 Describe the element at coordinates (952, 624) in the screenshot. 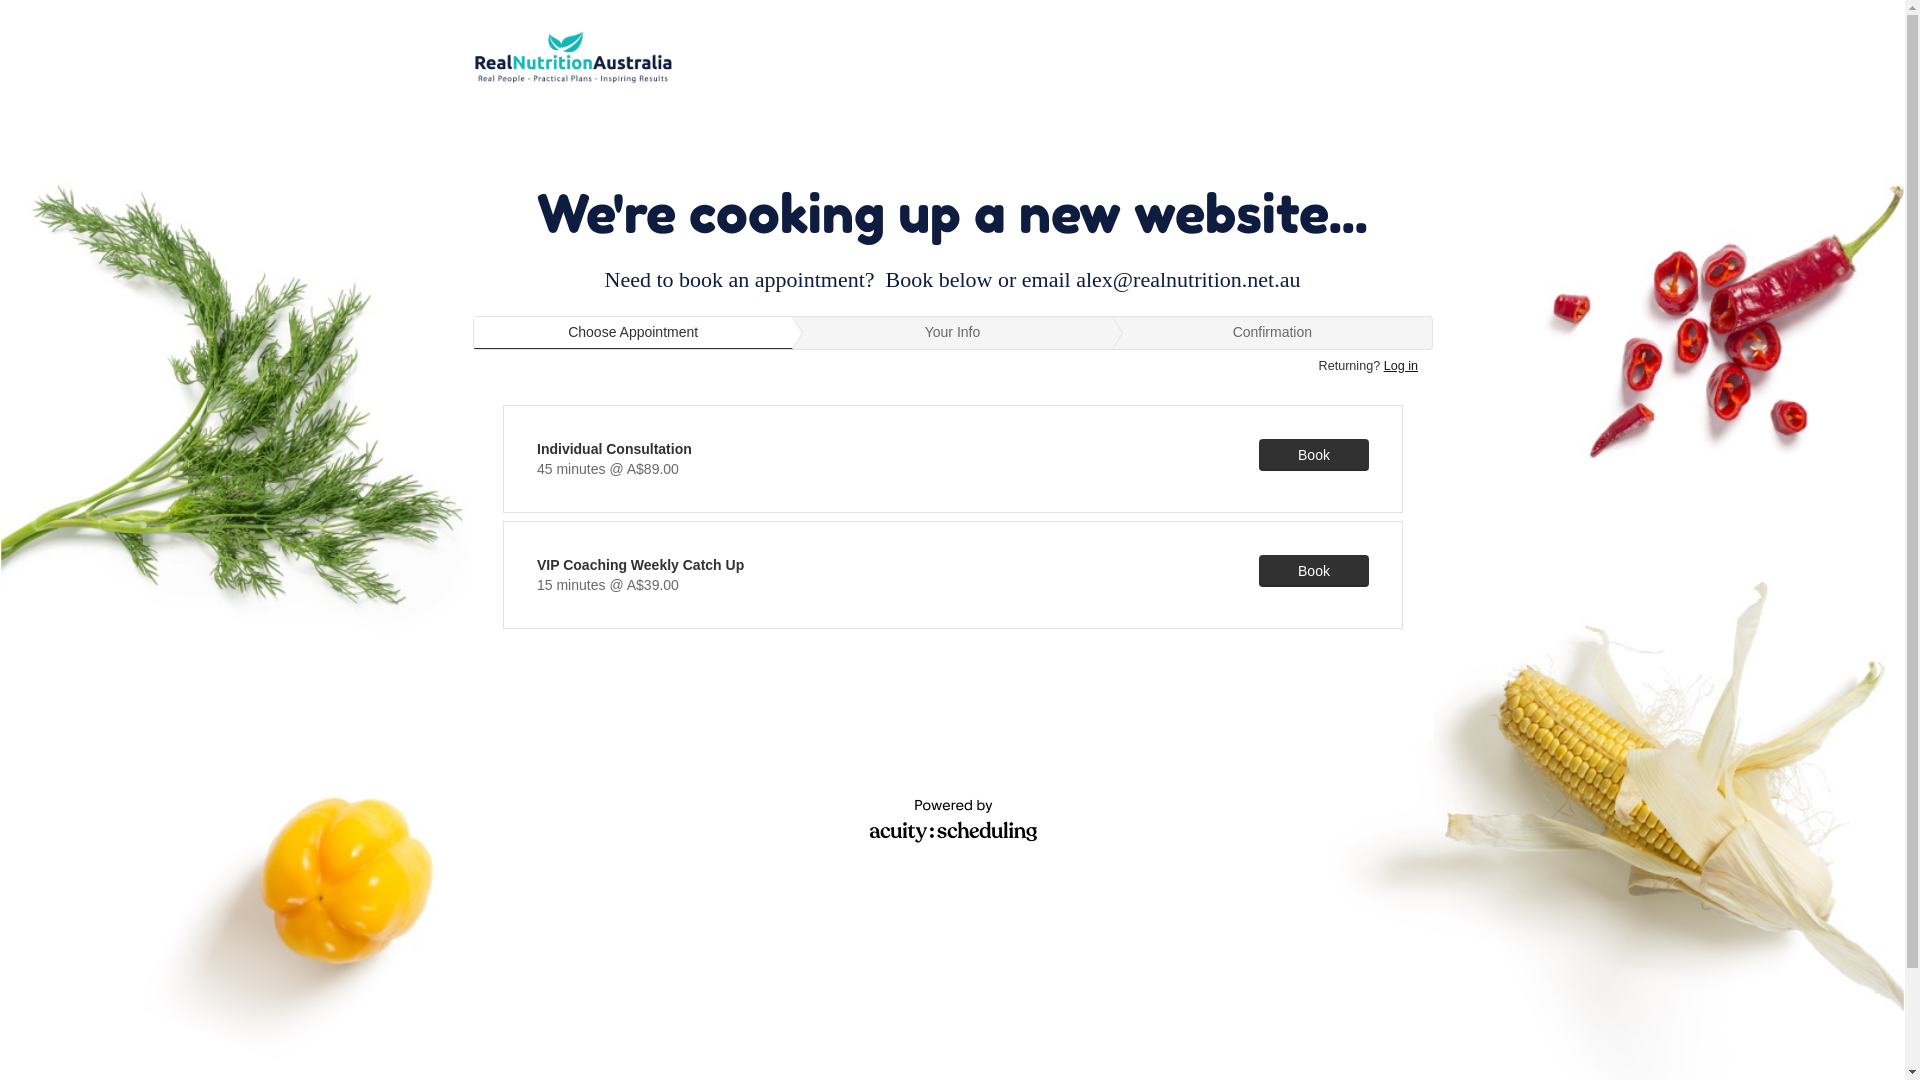

I see `Schedule Appointment` at that location.